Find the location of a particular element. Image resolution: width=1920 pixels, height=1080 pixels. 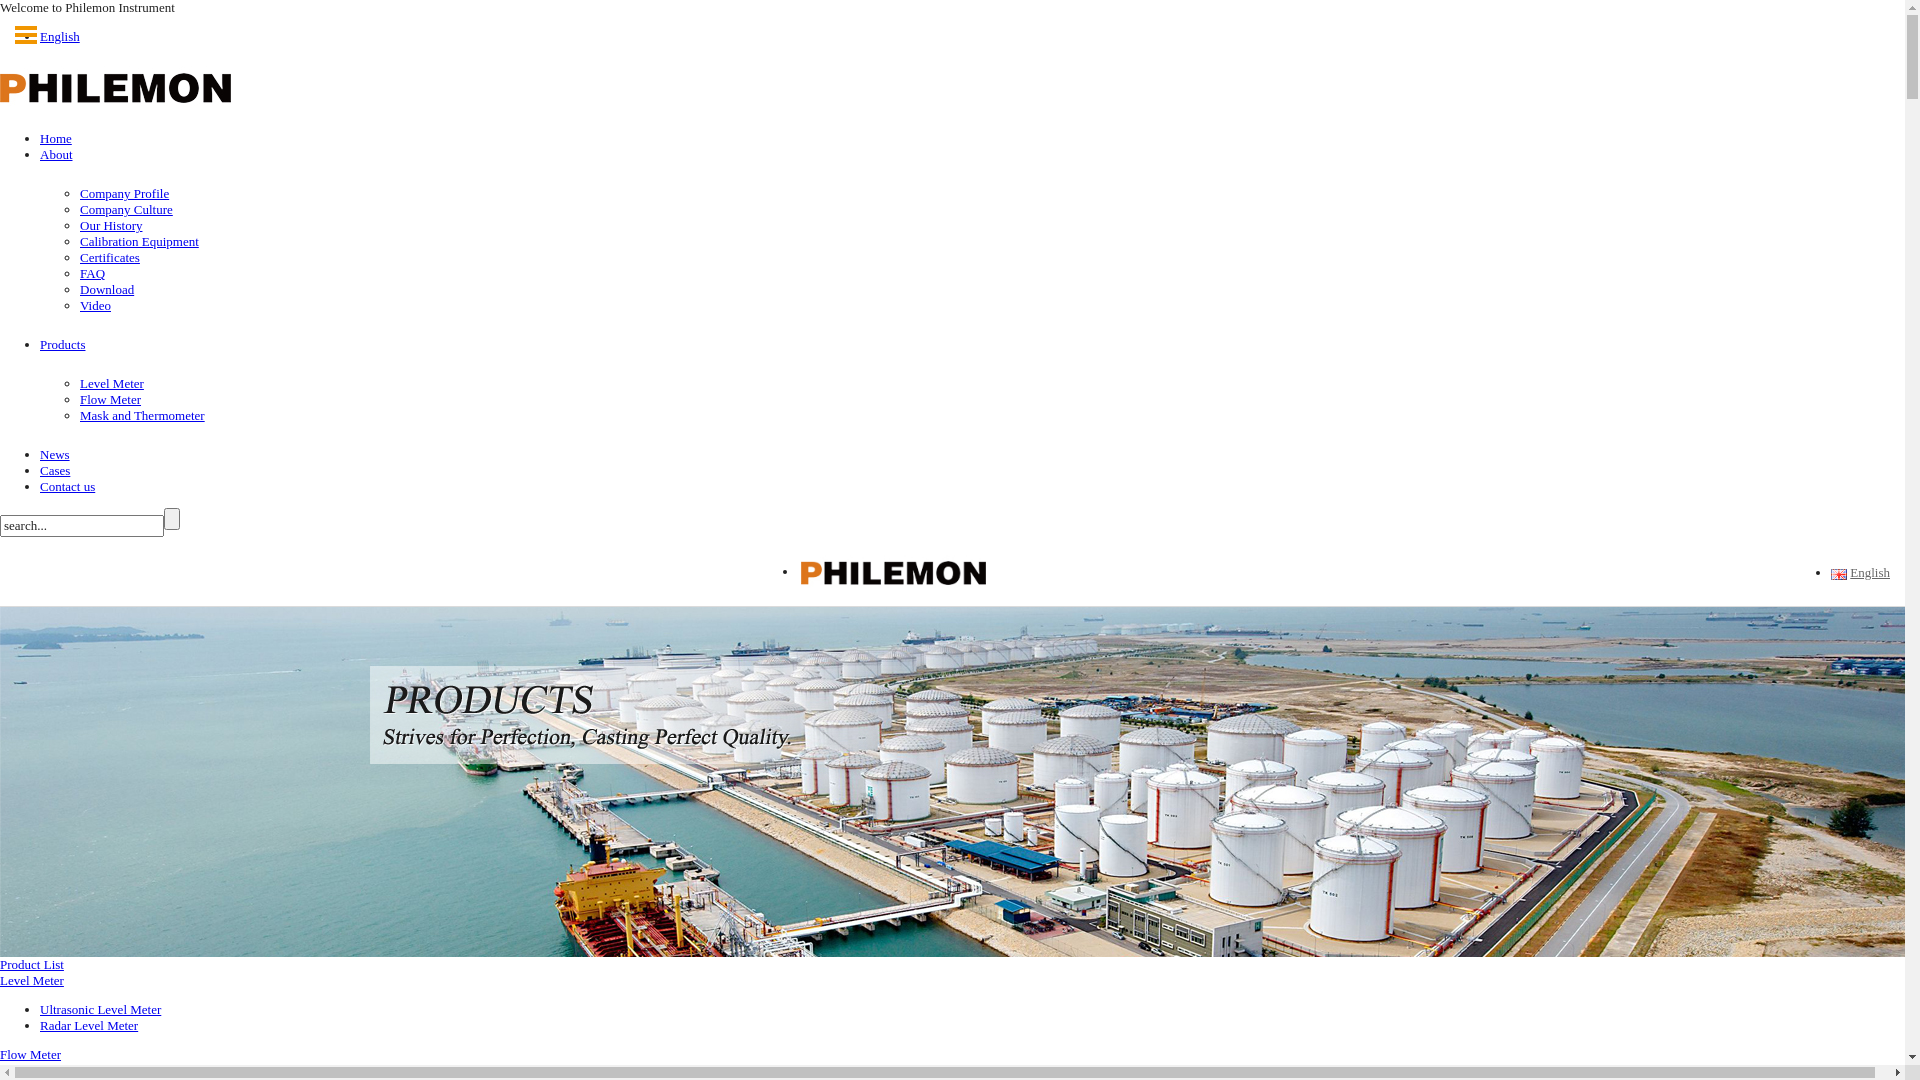

Flow Meter is located at coordinates (30, 1054).